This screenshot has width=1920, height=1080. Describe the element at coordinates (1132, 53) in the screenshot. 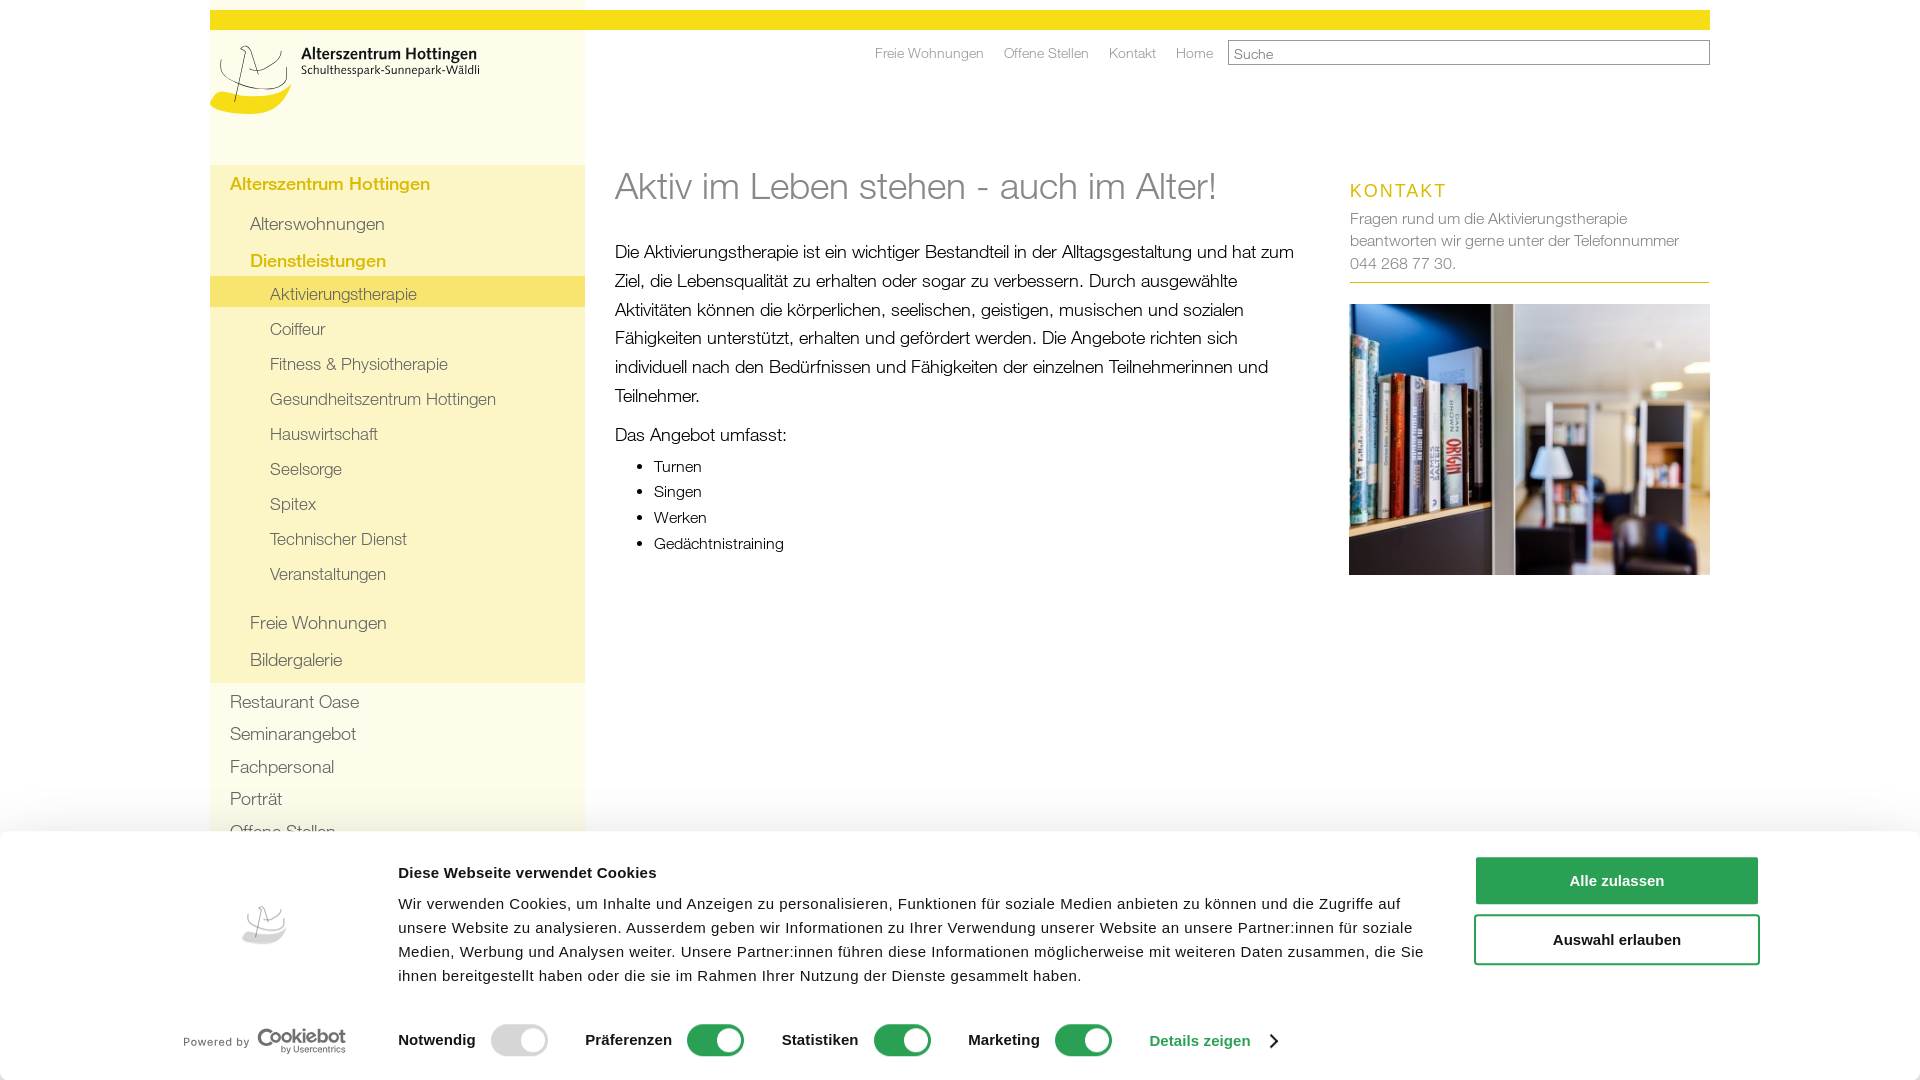

I see `Kontakt` at that location.